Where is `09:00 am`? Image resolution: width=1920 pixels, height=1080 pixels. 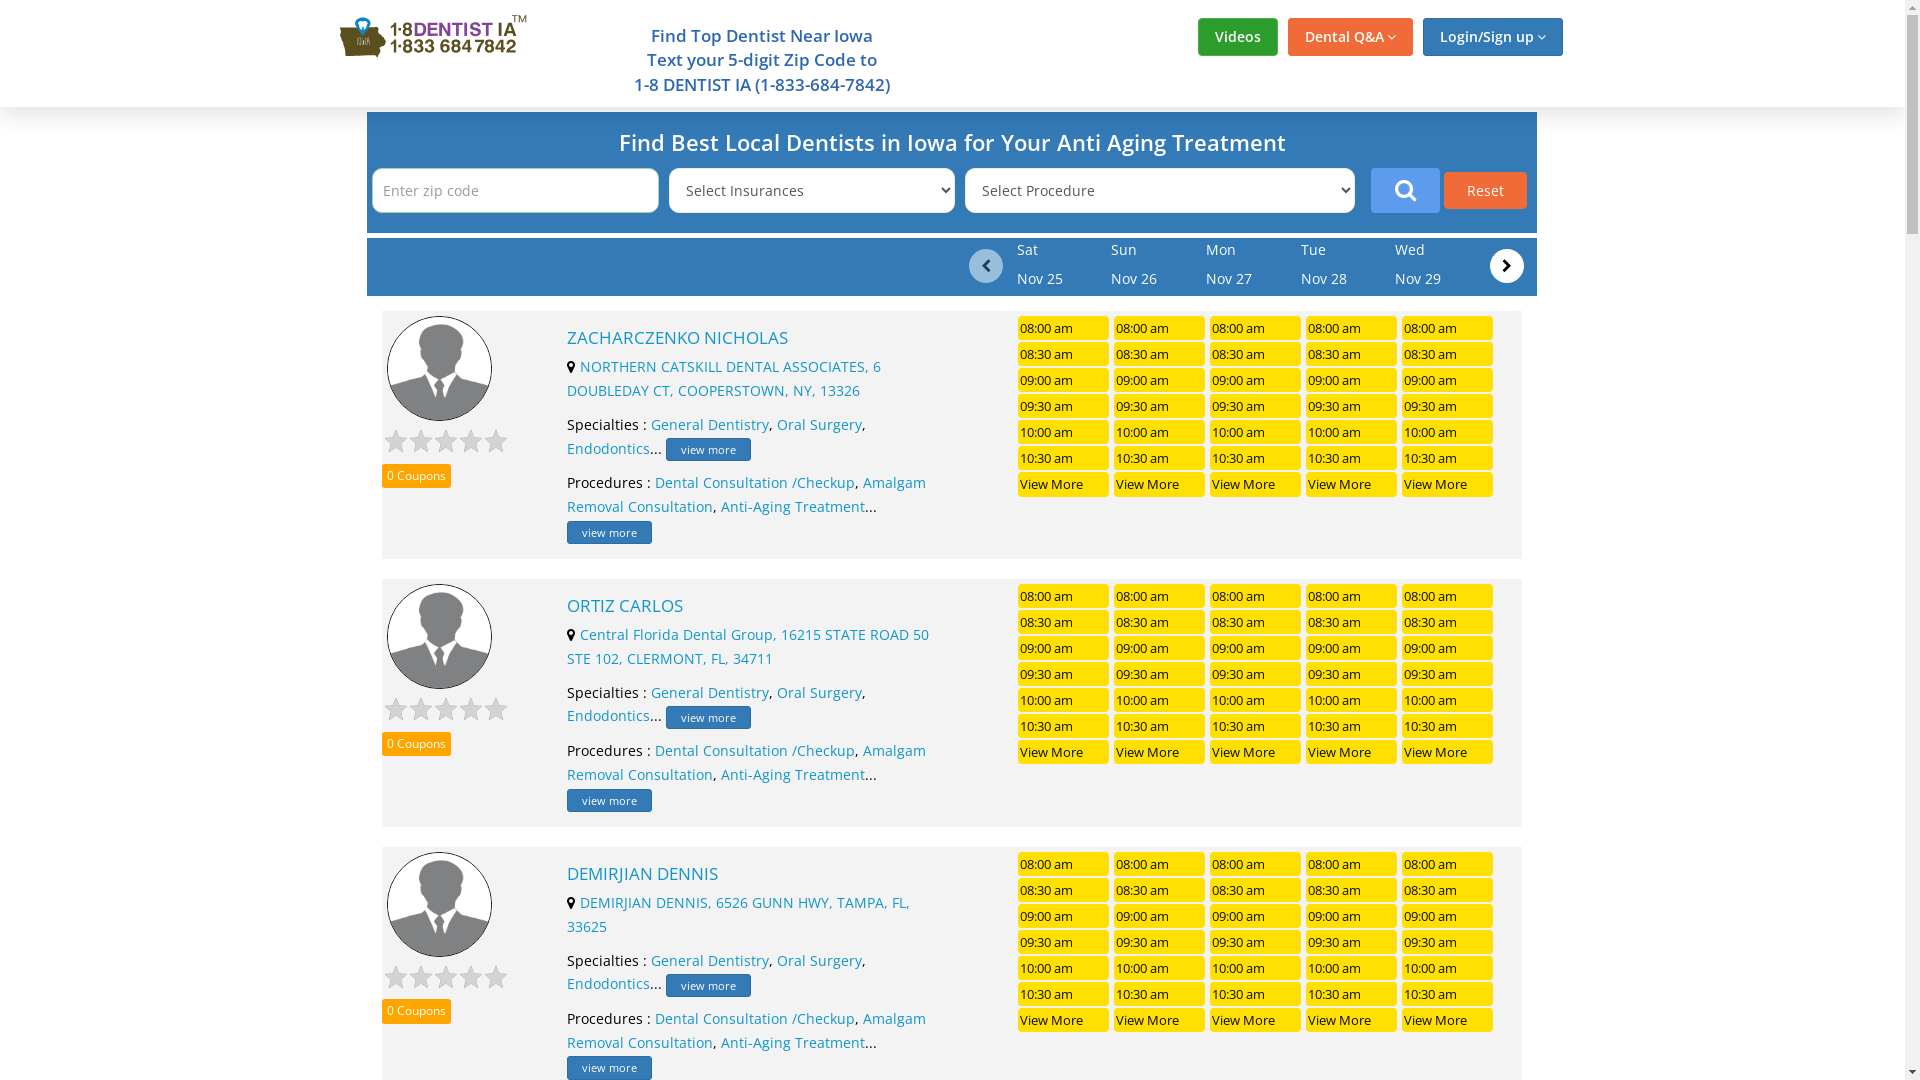
09:00 am is located at coordinates (1256, 380).